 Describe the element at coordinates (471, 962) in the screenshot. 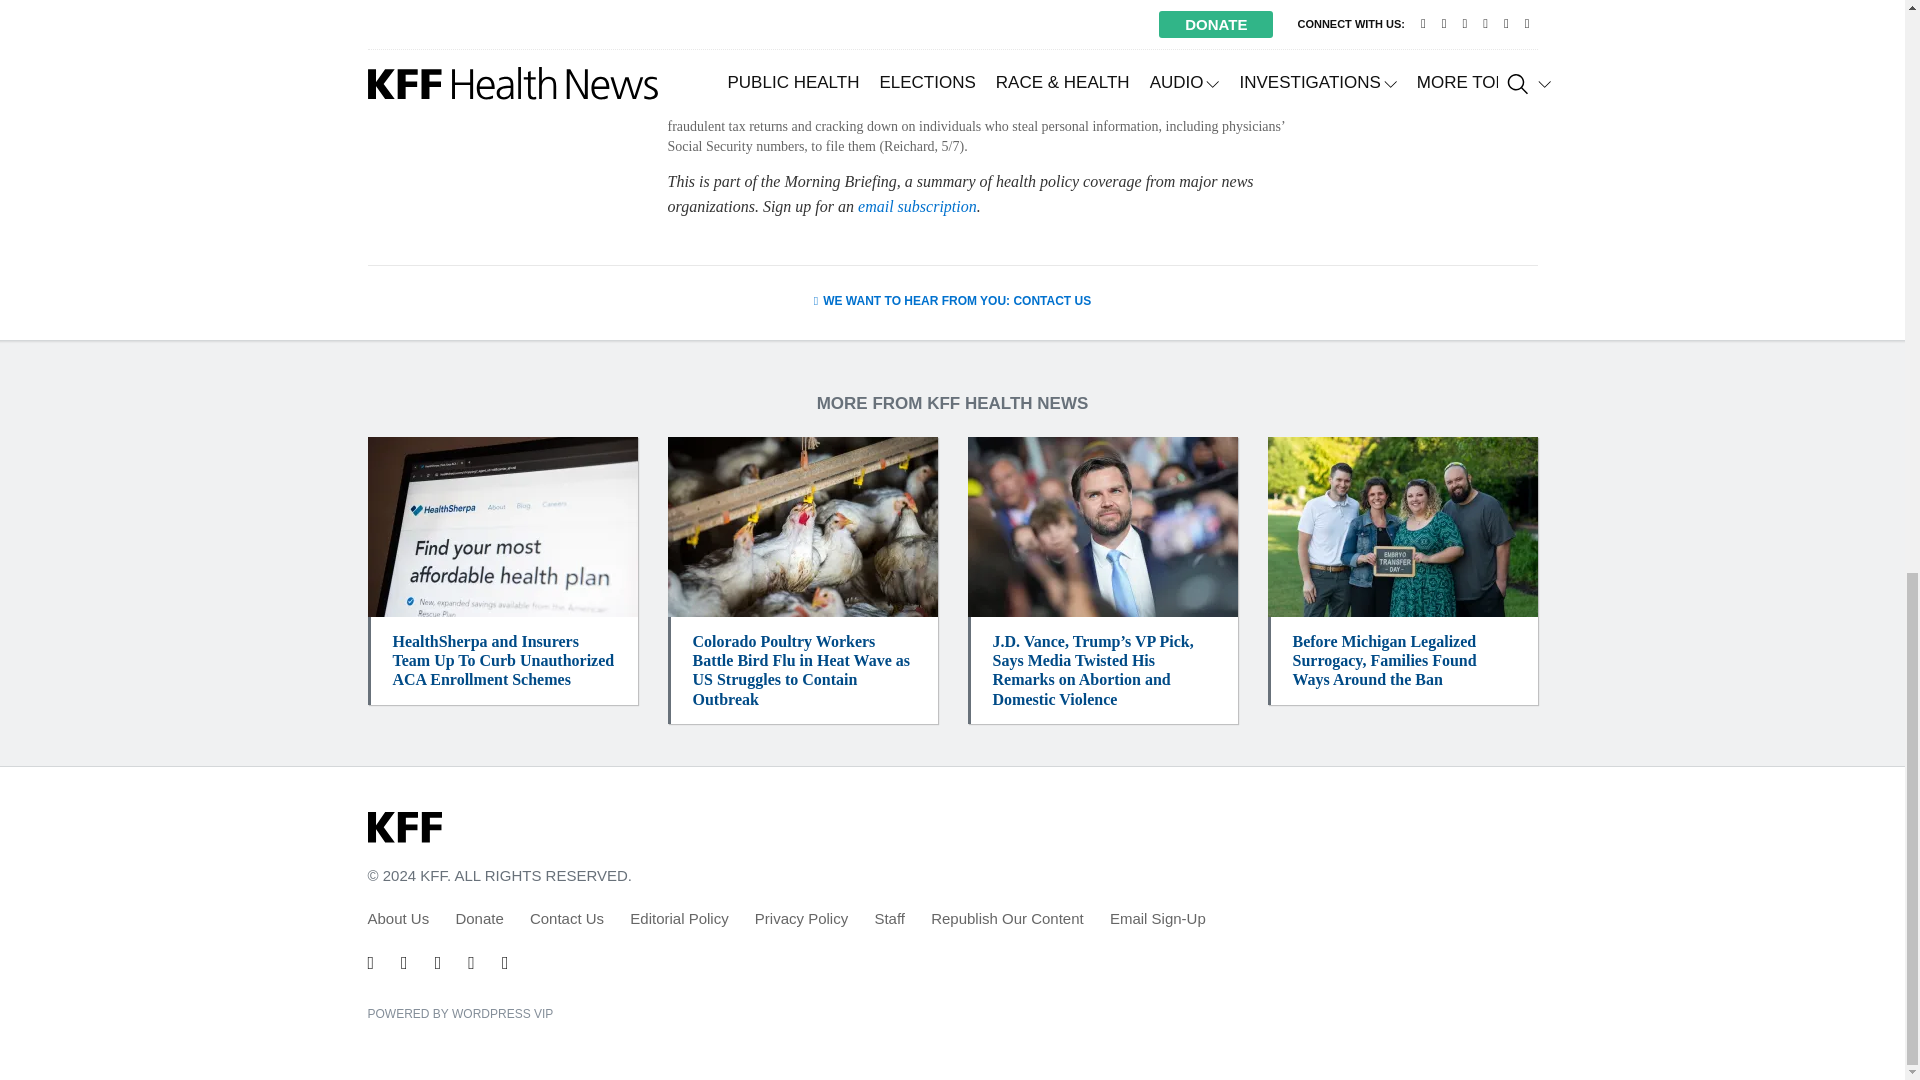

I see `Instagram` at that location.